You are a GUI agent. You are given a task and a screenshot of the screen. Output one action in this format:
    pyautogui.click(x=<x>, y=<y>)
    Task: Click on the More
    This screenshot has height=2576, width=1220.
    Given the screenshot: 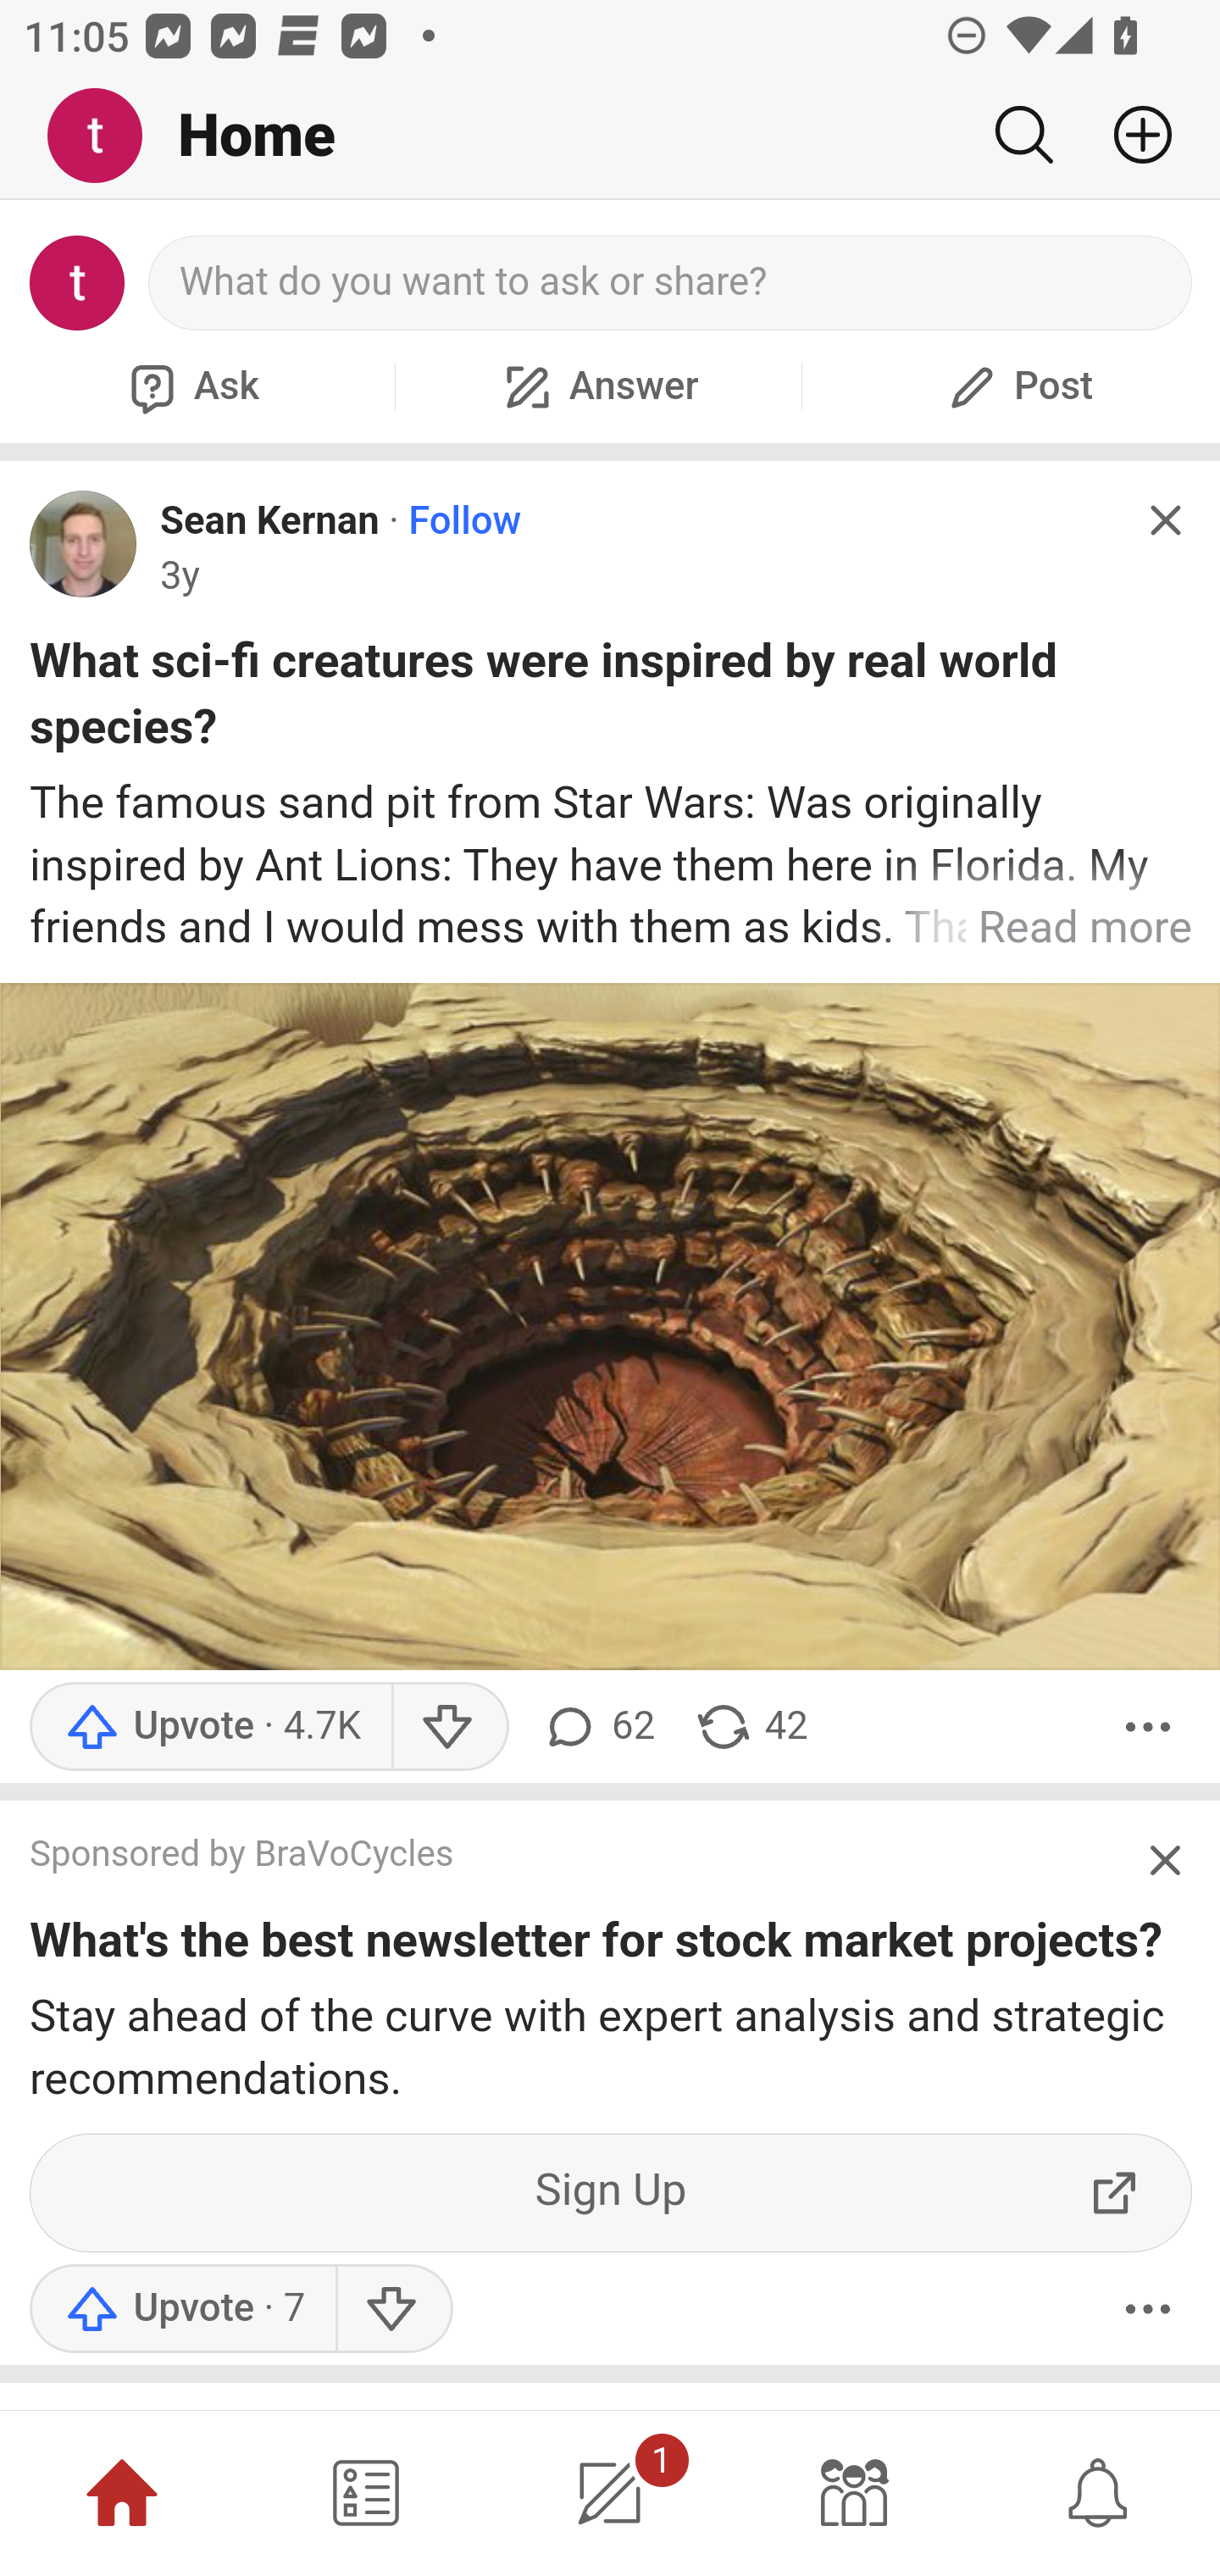 What is the action you would take?
    pyautogui.click(x=1148, y=2309)
    